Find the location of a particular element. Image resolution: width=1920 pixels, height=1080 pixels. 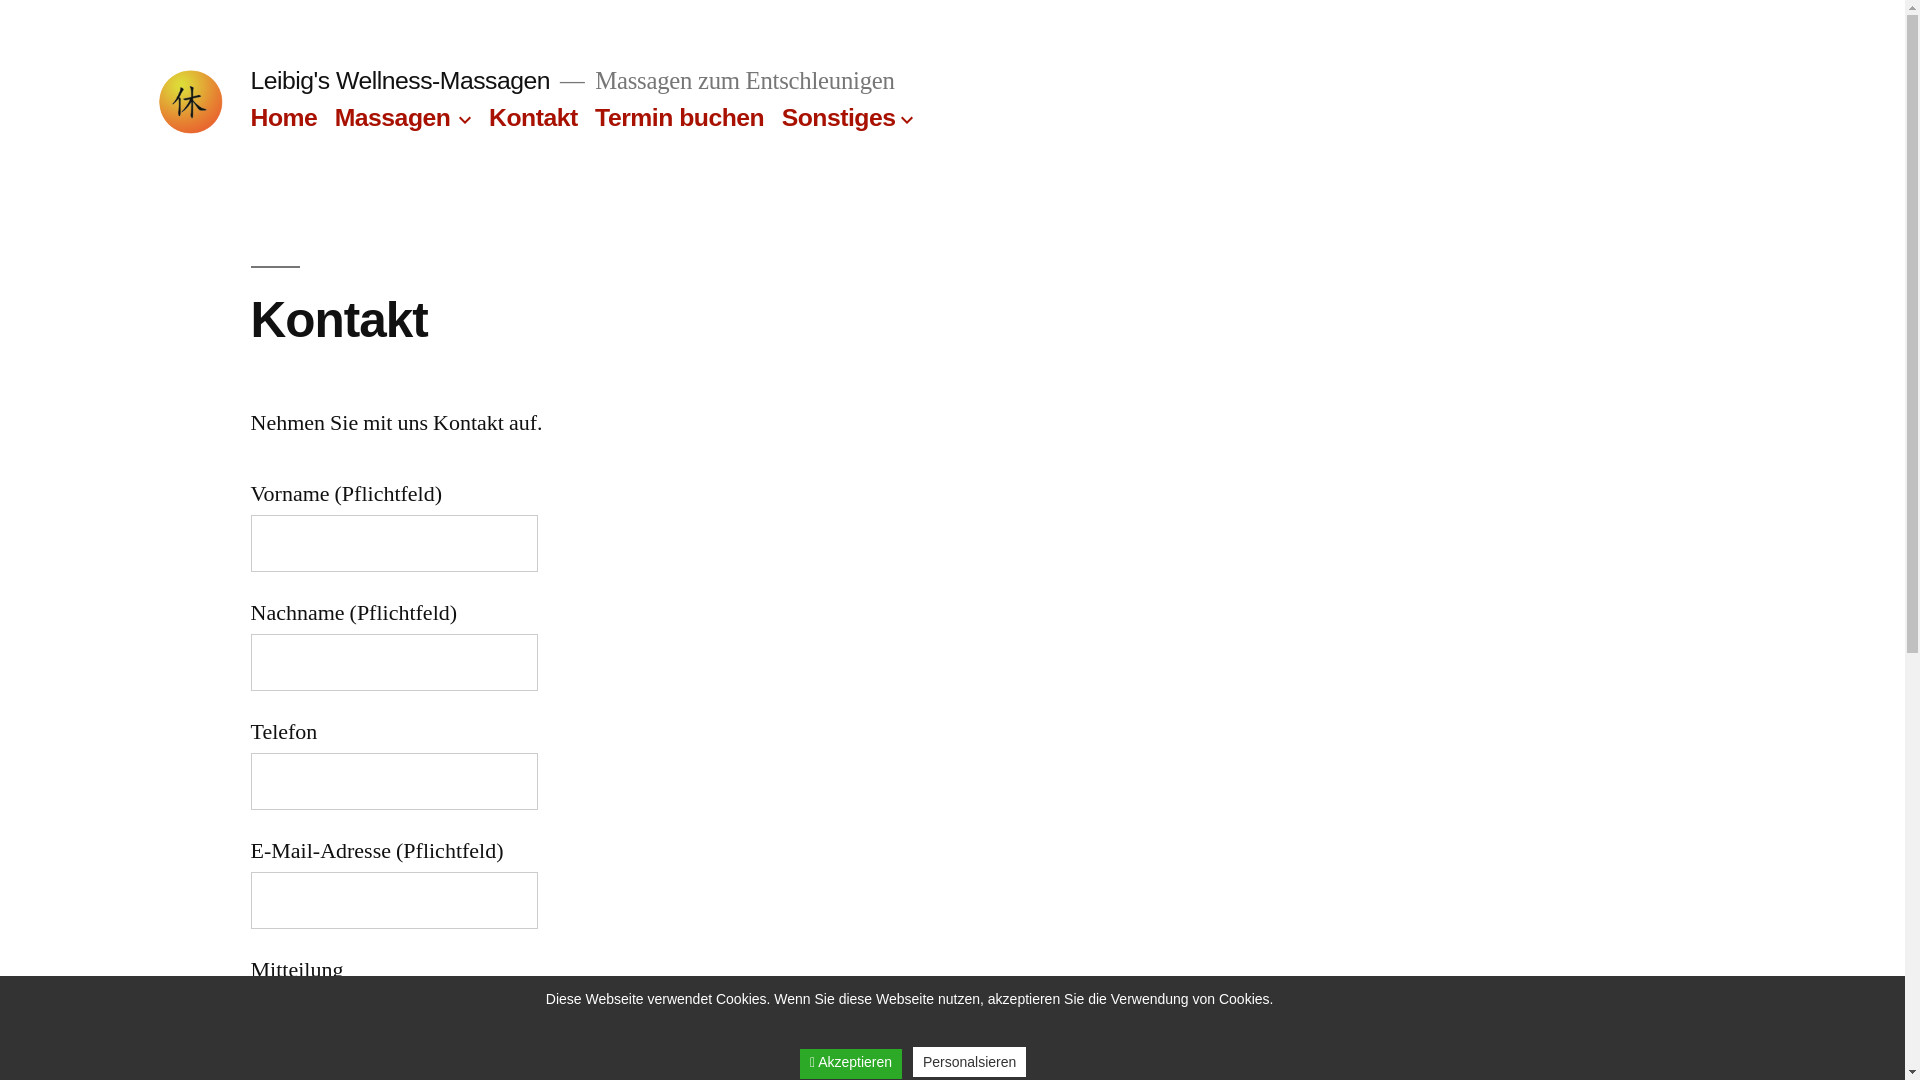

Kontakt is located at coordinates (534, 118).